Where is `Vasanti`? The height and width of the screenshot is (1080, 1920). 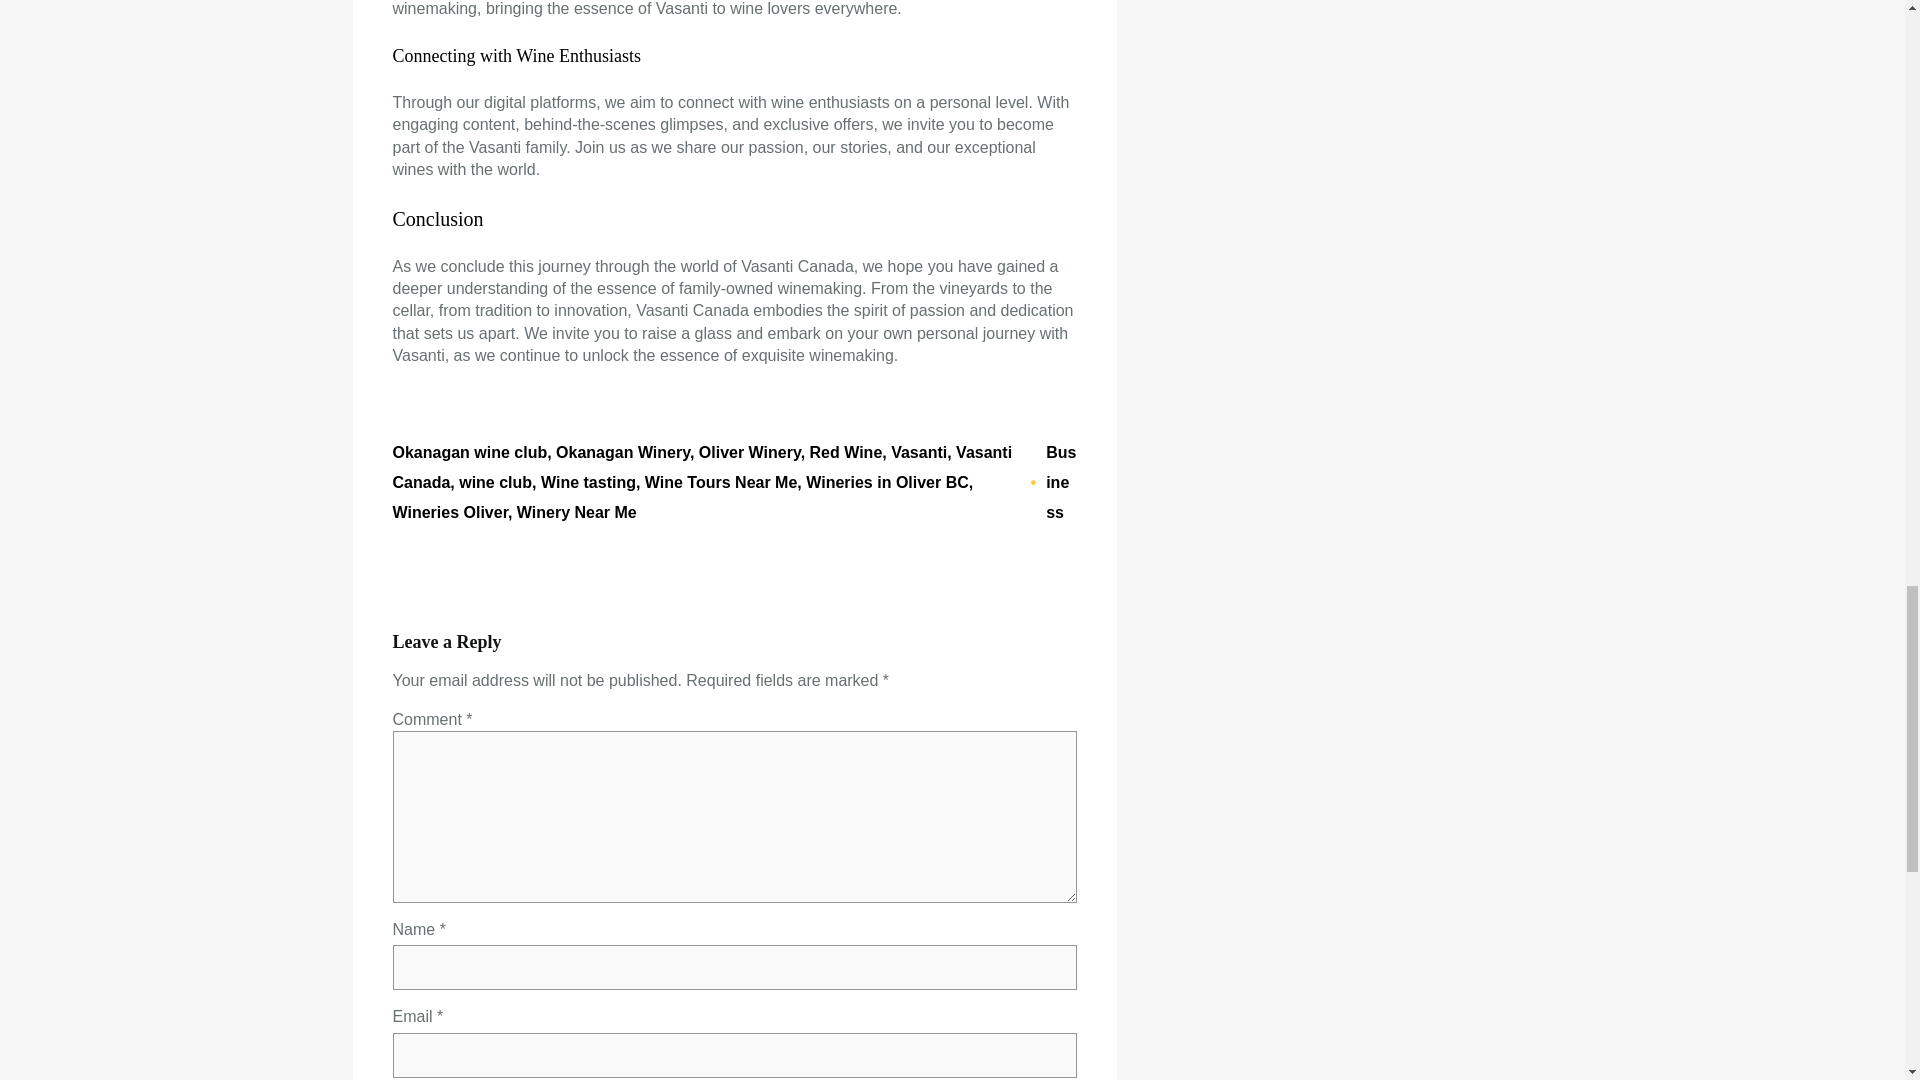
Vasanti is located at coordinates (918, 452).